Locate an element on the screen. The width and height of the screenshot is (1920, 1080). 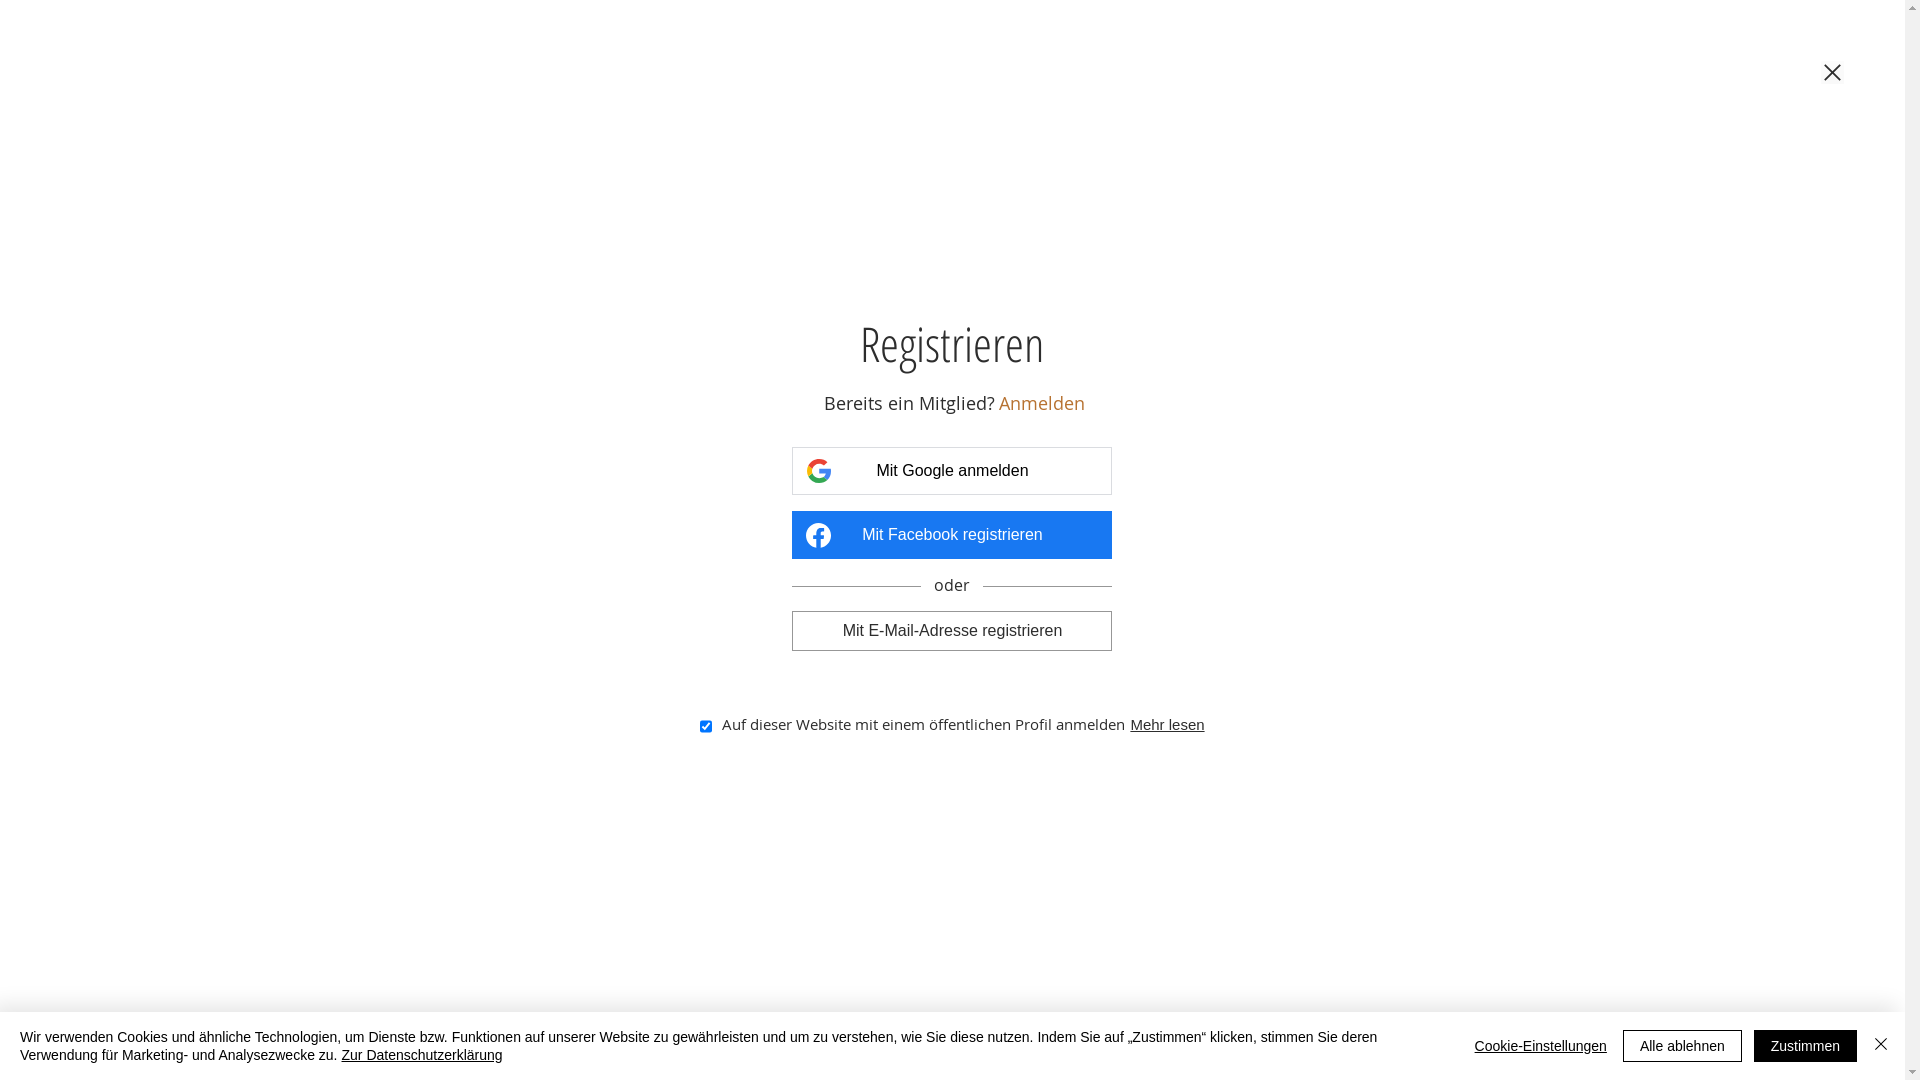
Alle ablehnen is located at coordinates (1682, 1046).